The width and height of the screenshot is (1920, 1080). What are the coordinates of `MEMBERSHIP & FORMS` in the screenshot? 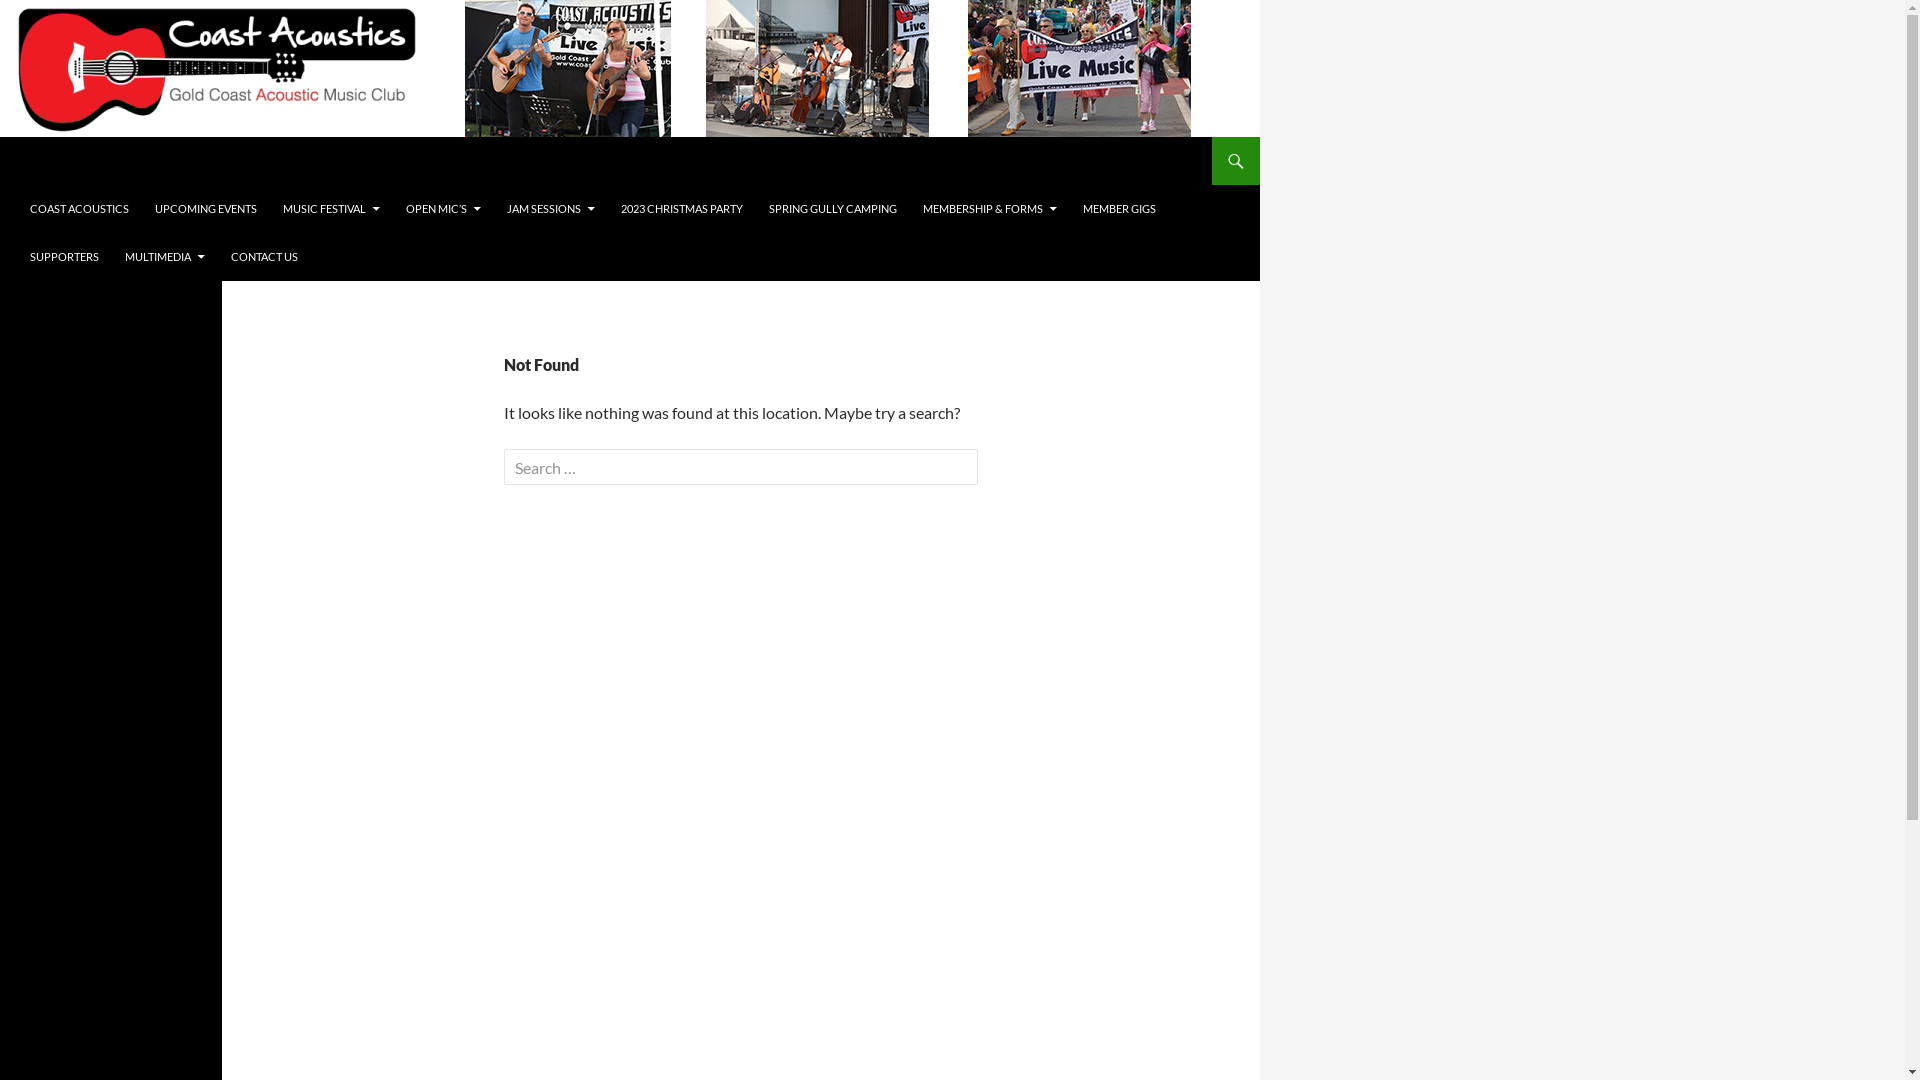 It's located at (990, 209).